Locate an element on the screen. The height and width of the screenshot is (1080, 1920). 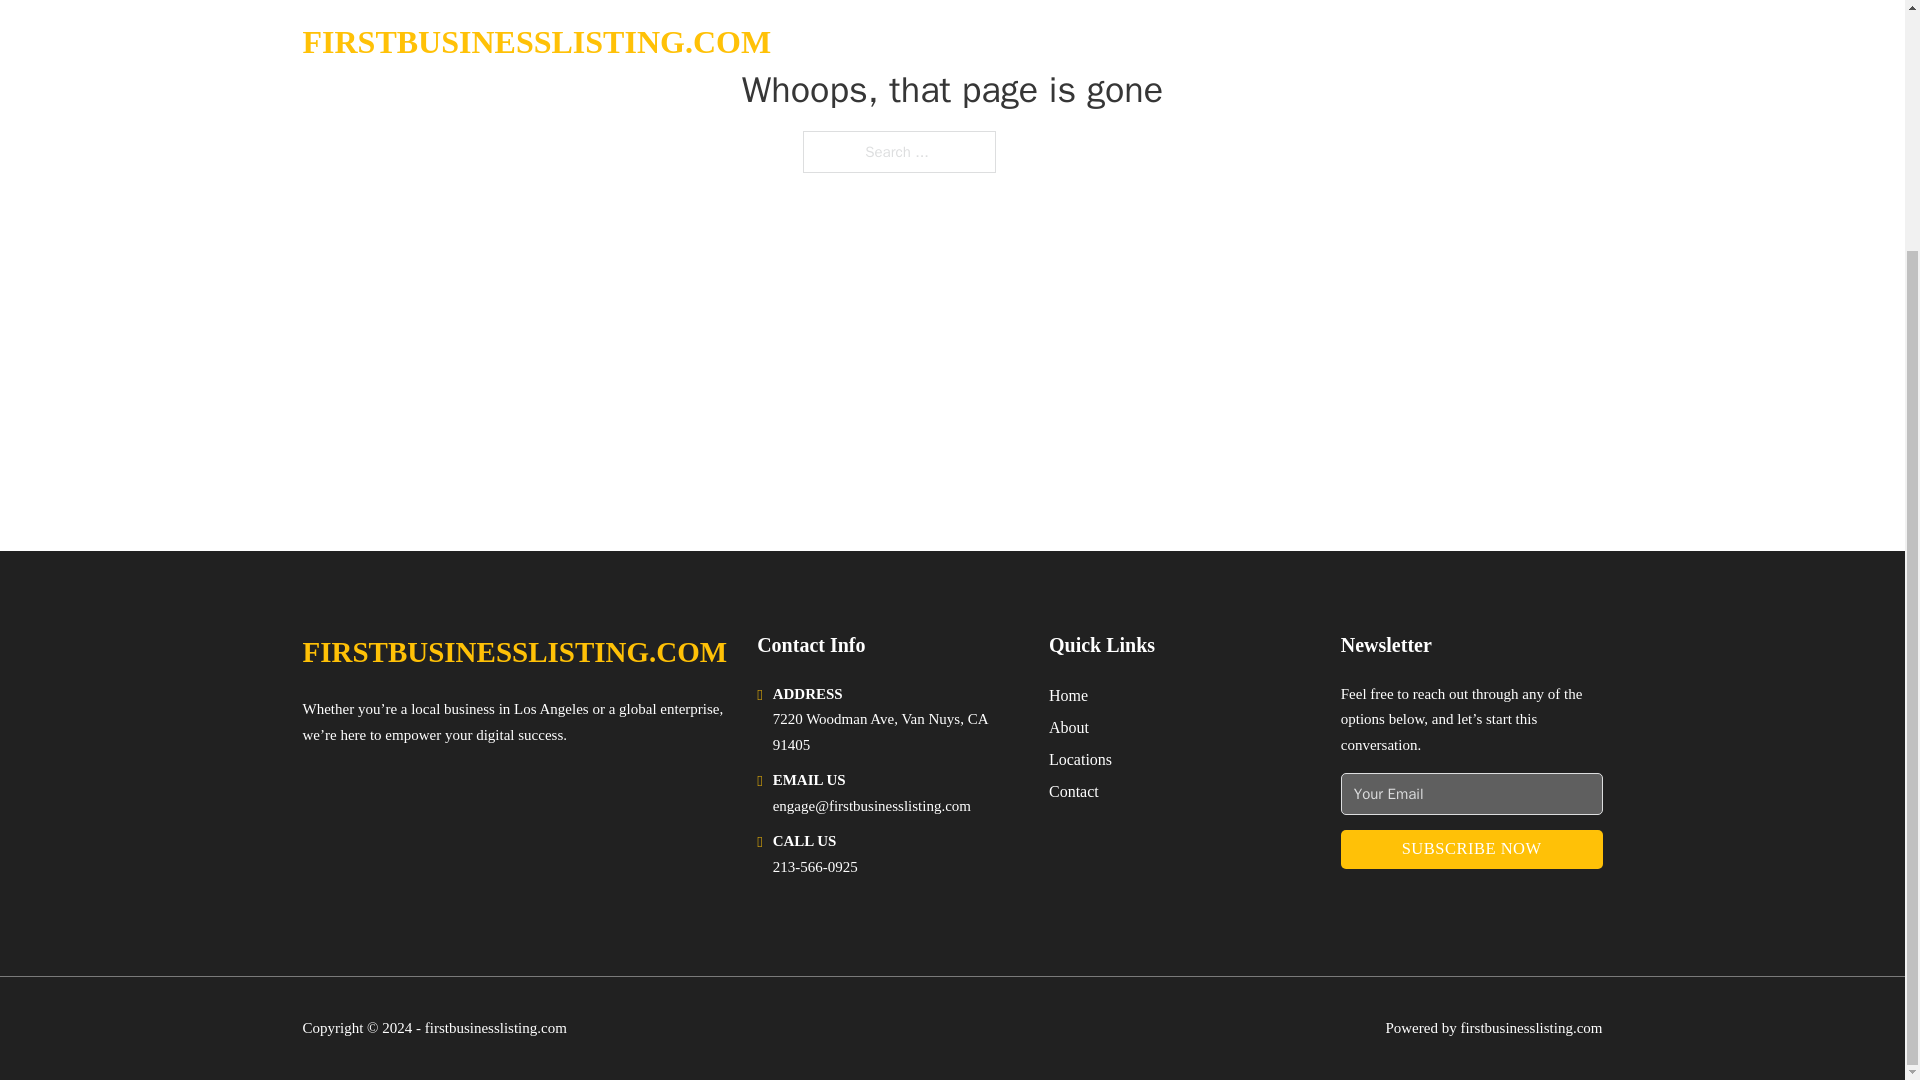
FIRSTBUSINESSLISTING.COM is located at coordinates (514, 652).